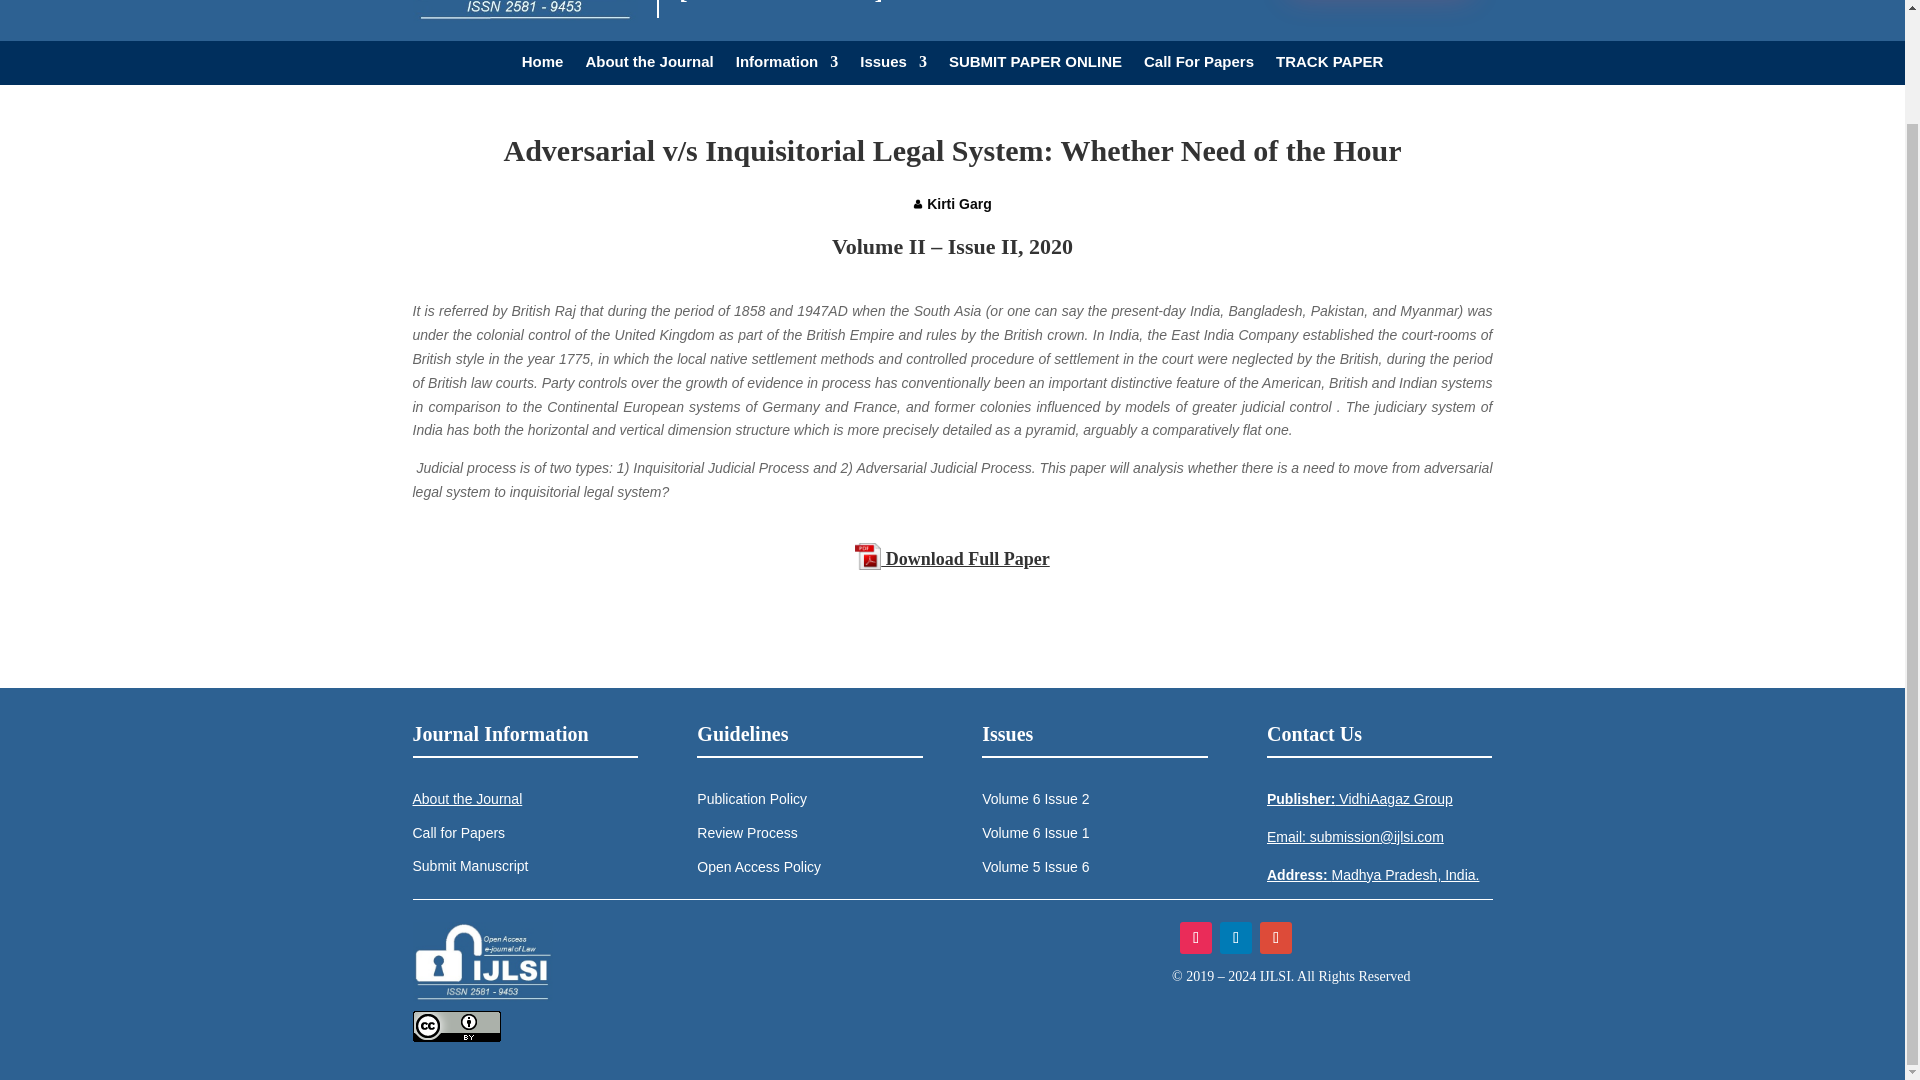  What do you see at coordinates (482, 962) in the screenshot?
I see `logo` at bounding box center [482, 962].